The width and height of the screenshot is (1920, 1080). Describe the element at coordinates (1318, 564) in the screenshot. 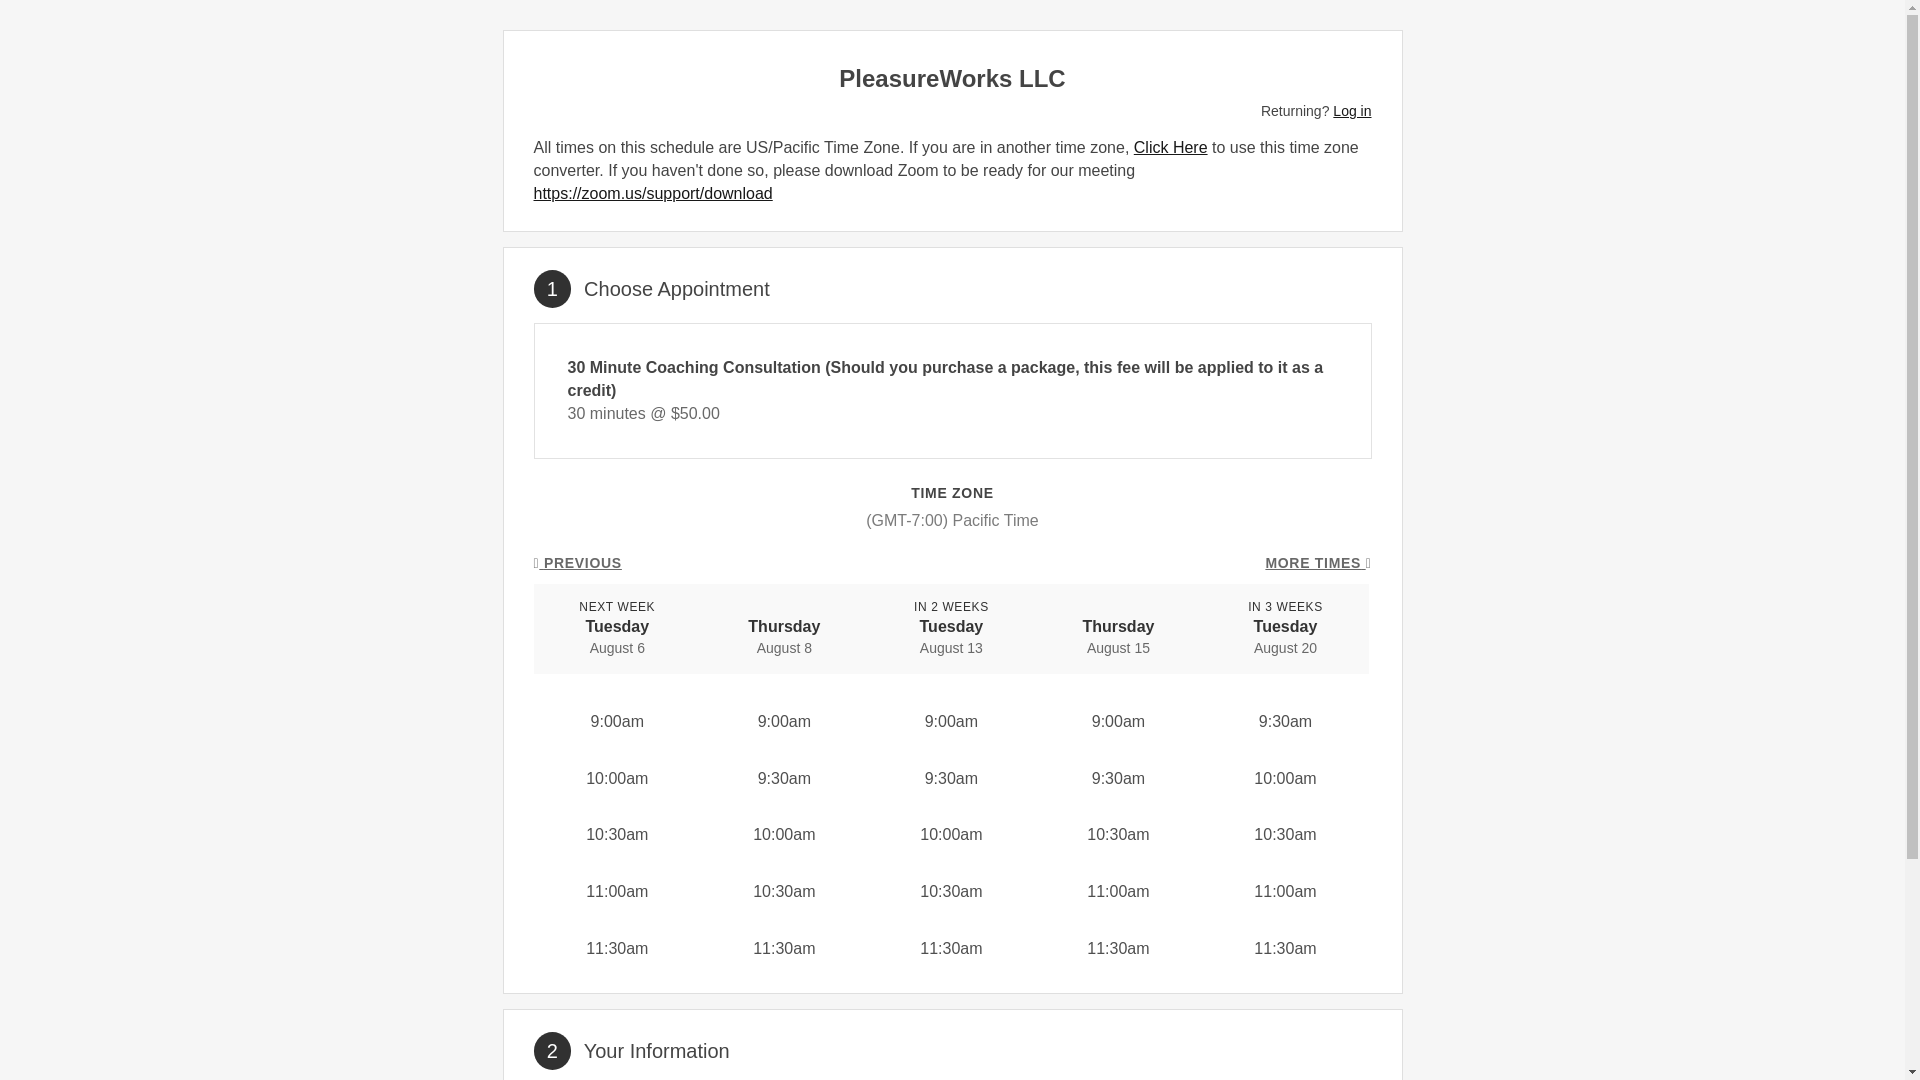

I see `MORE TIMES` at that location.